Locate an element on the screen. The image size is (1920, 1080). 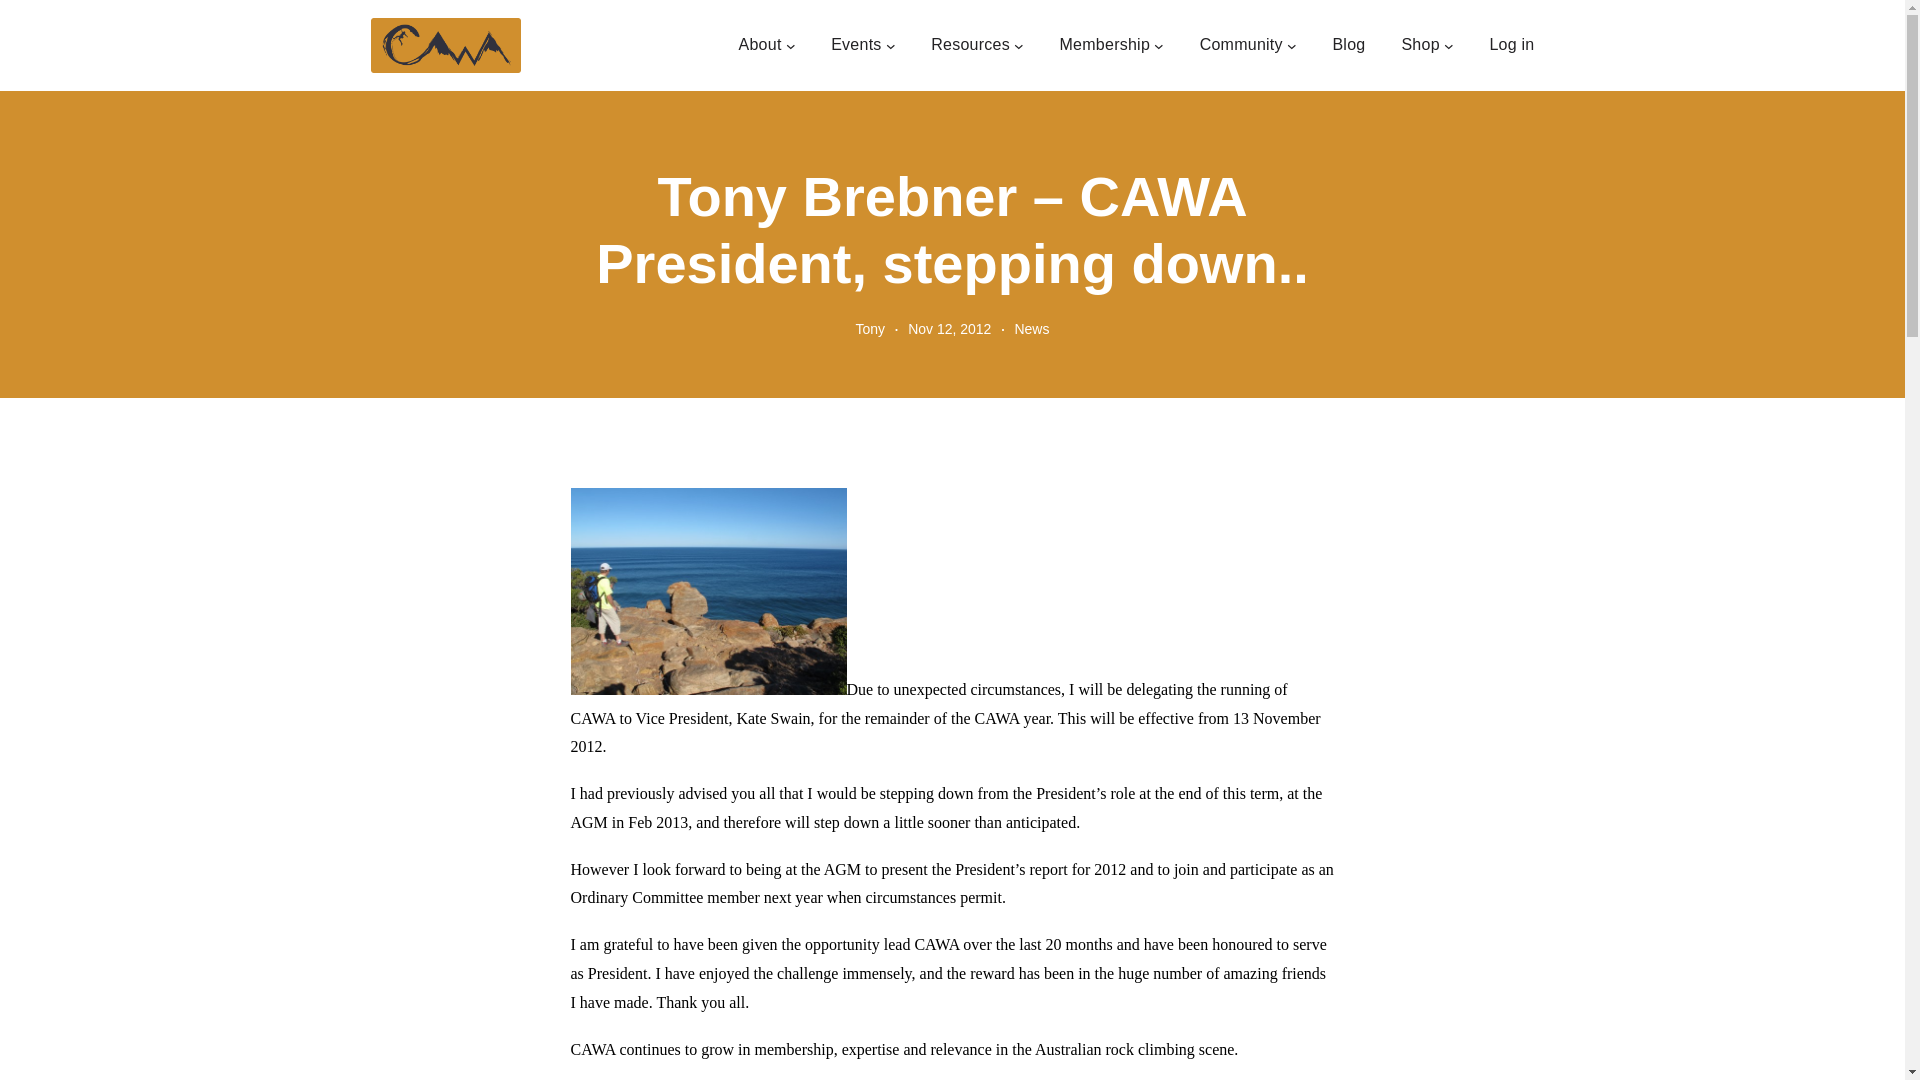
About is located at coordinates (760, 45).